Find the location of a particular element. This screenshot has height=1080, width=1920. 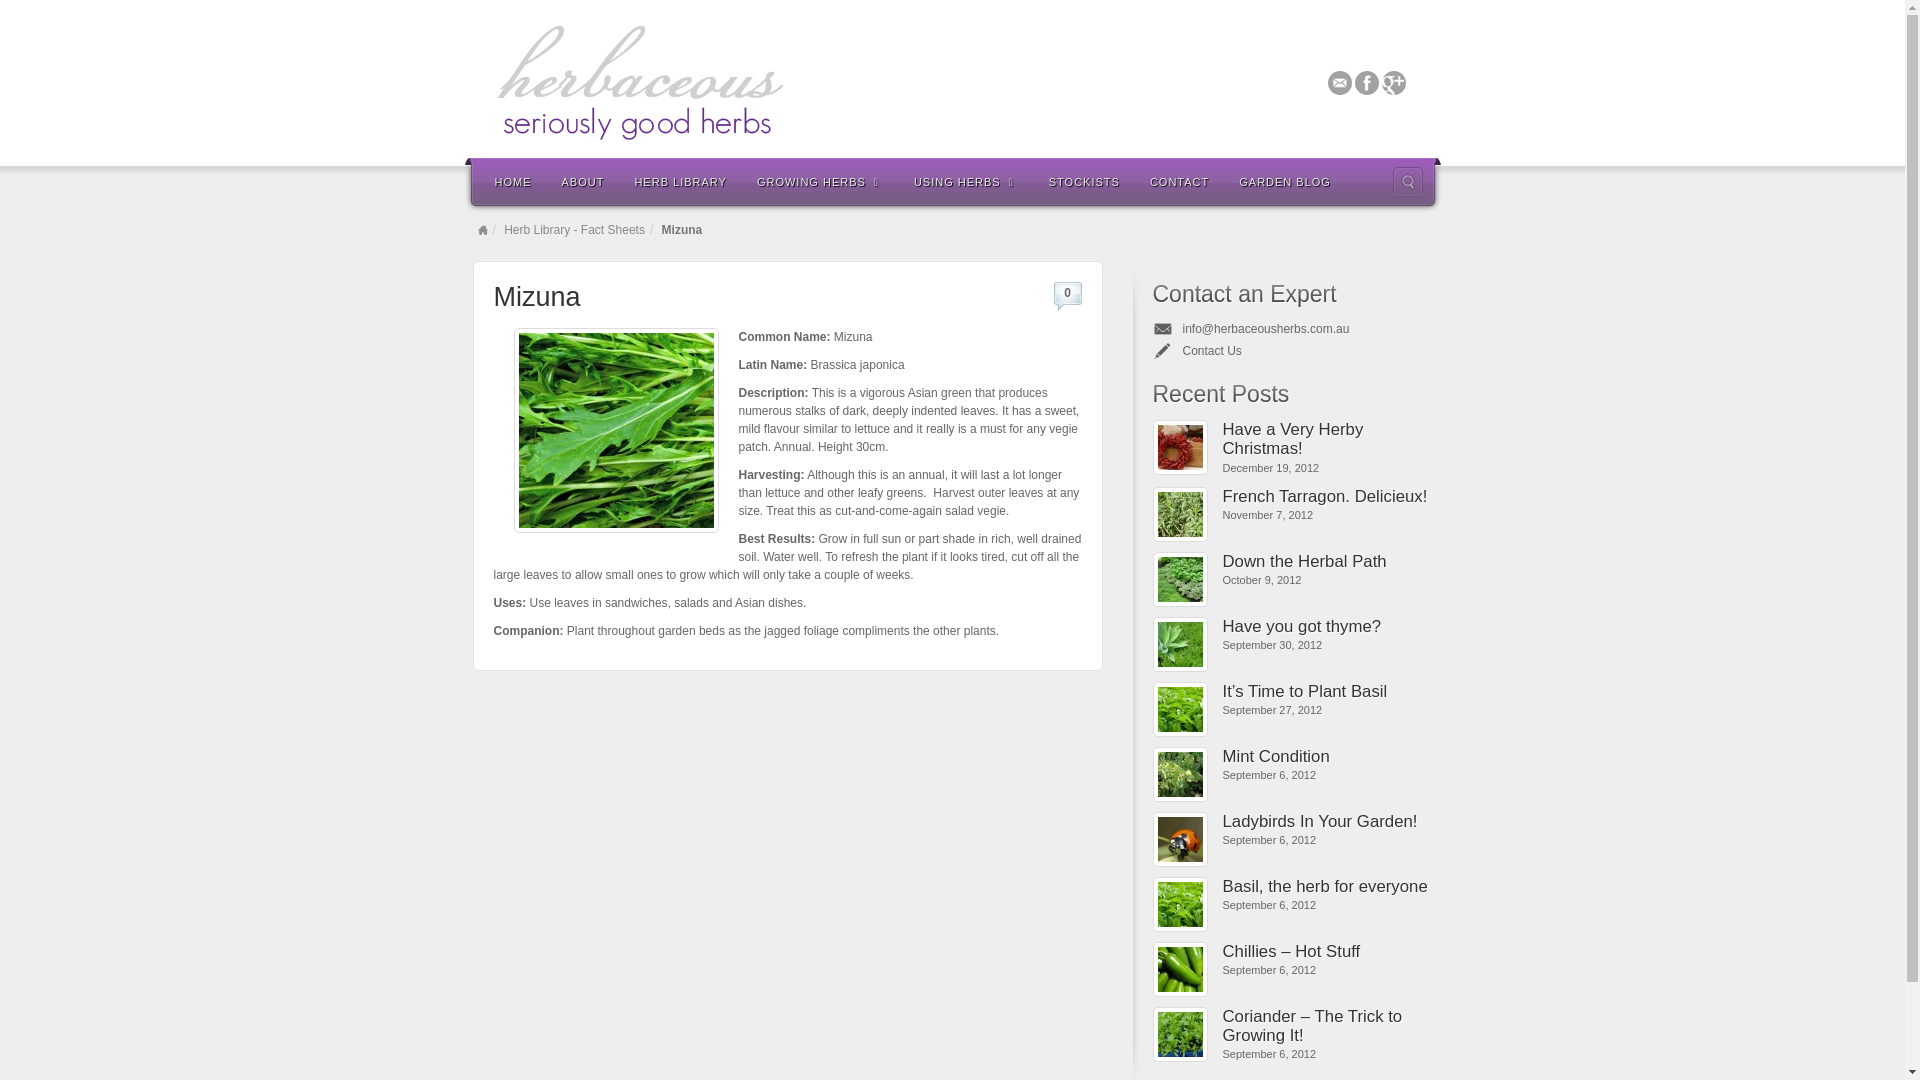

STOCKISTS is located at coordinates (1084, 180).